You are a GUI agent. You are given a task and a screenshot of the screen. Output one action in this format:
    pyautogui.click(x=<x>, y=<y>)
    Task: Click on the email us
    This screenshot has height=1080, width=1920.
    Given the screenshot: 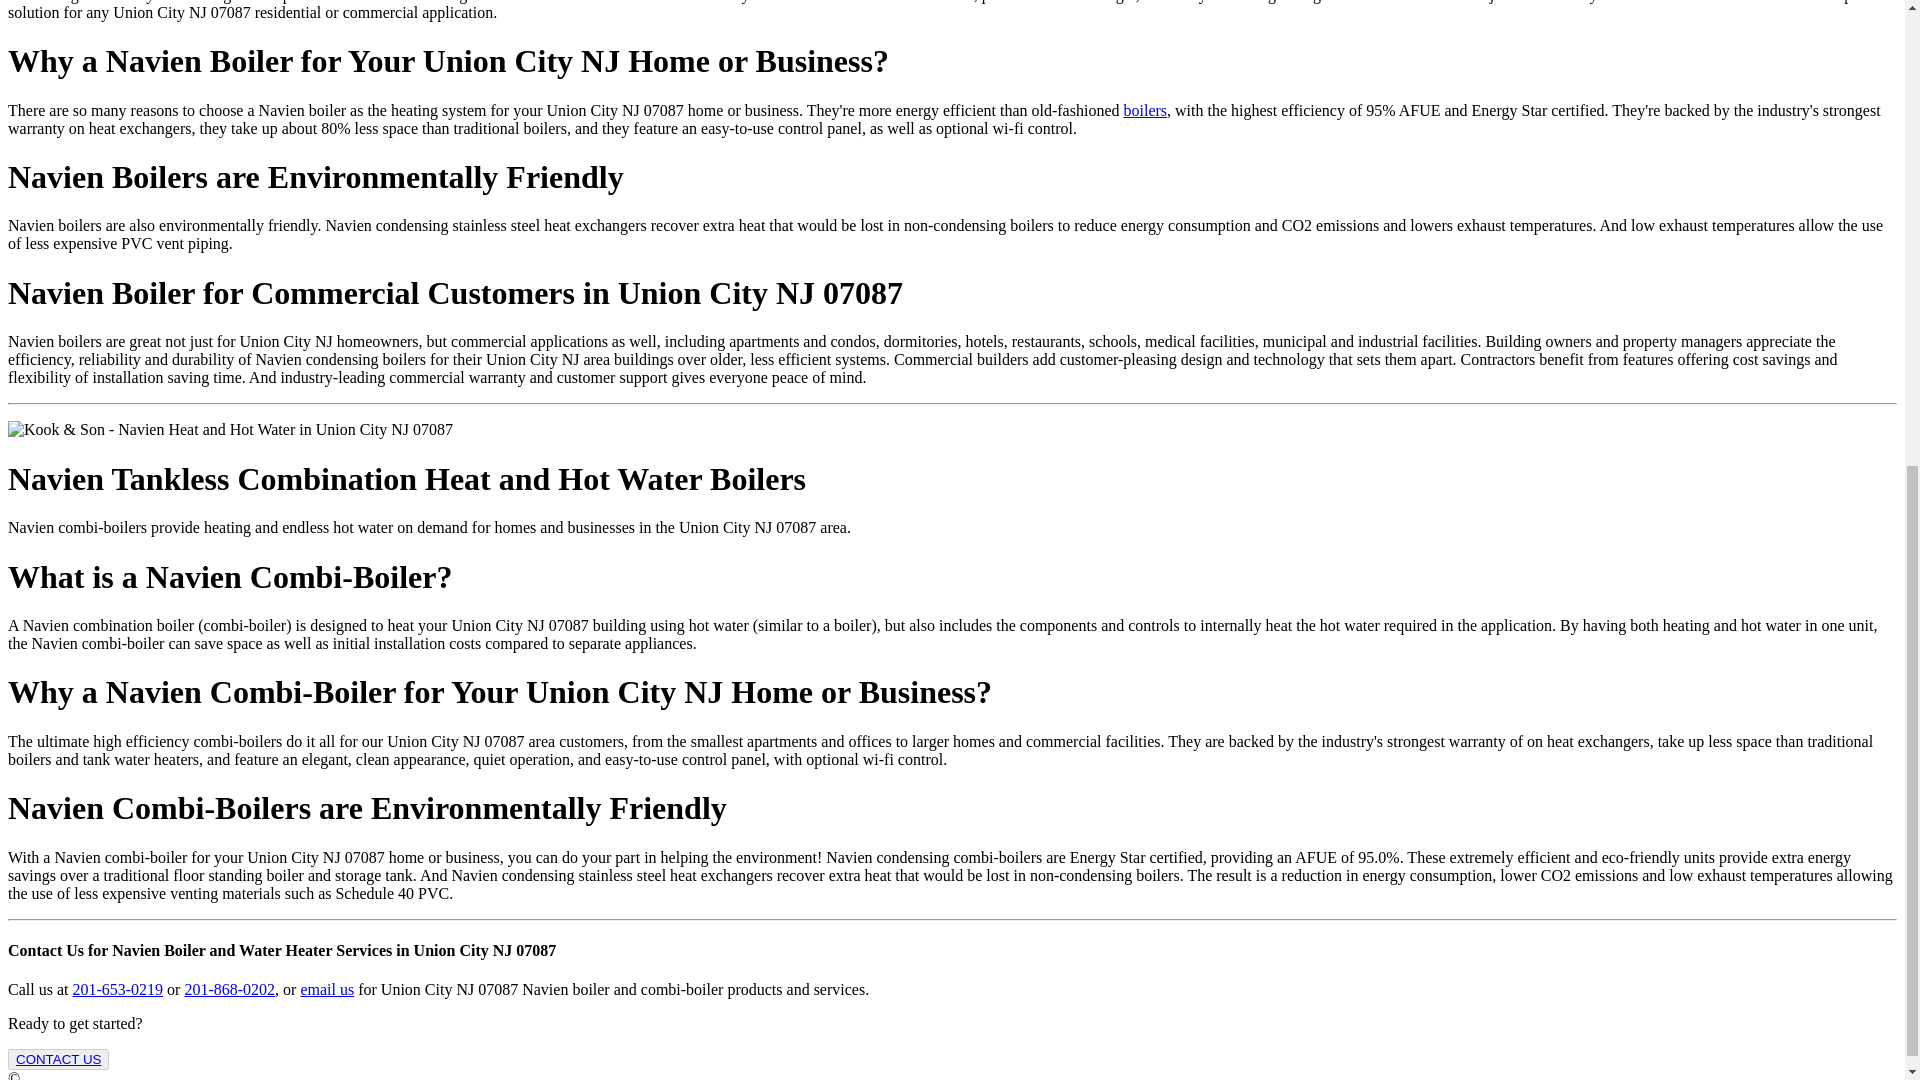 What is the action you would take?
    pyautogui.click(x=326, y=988)
    